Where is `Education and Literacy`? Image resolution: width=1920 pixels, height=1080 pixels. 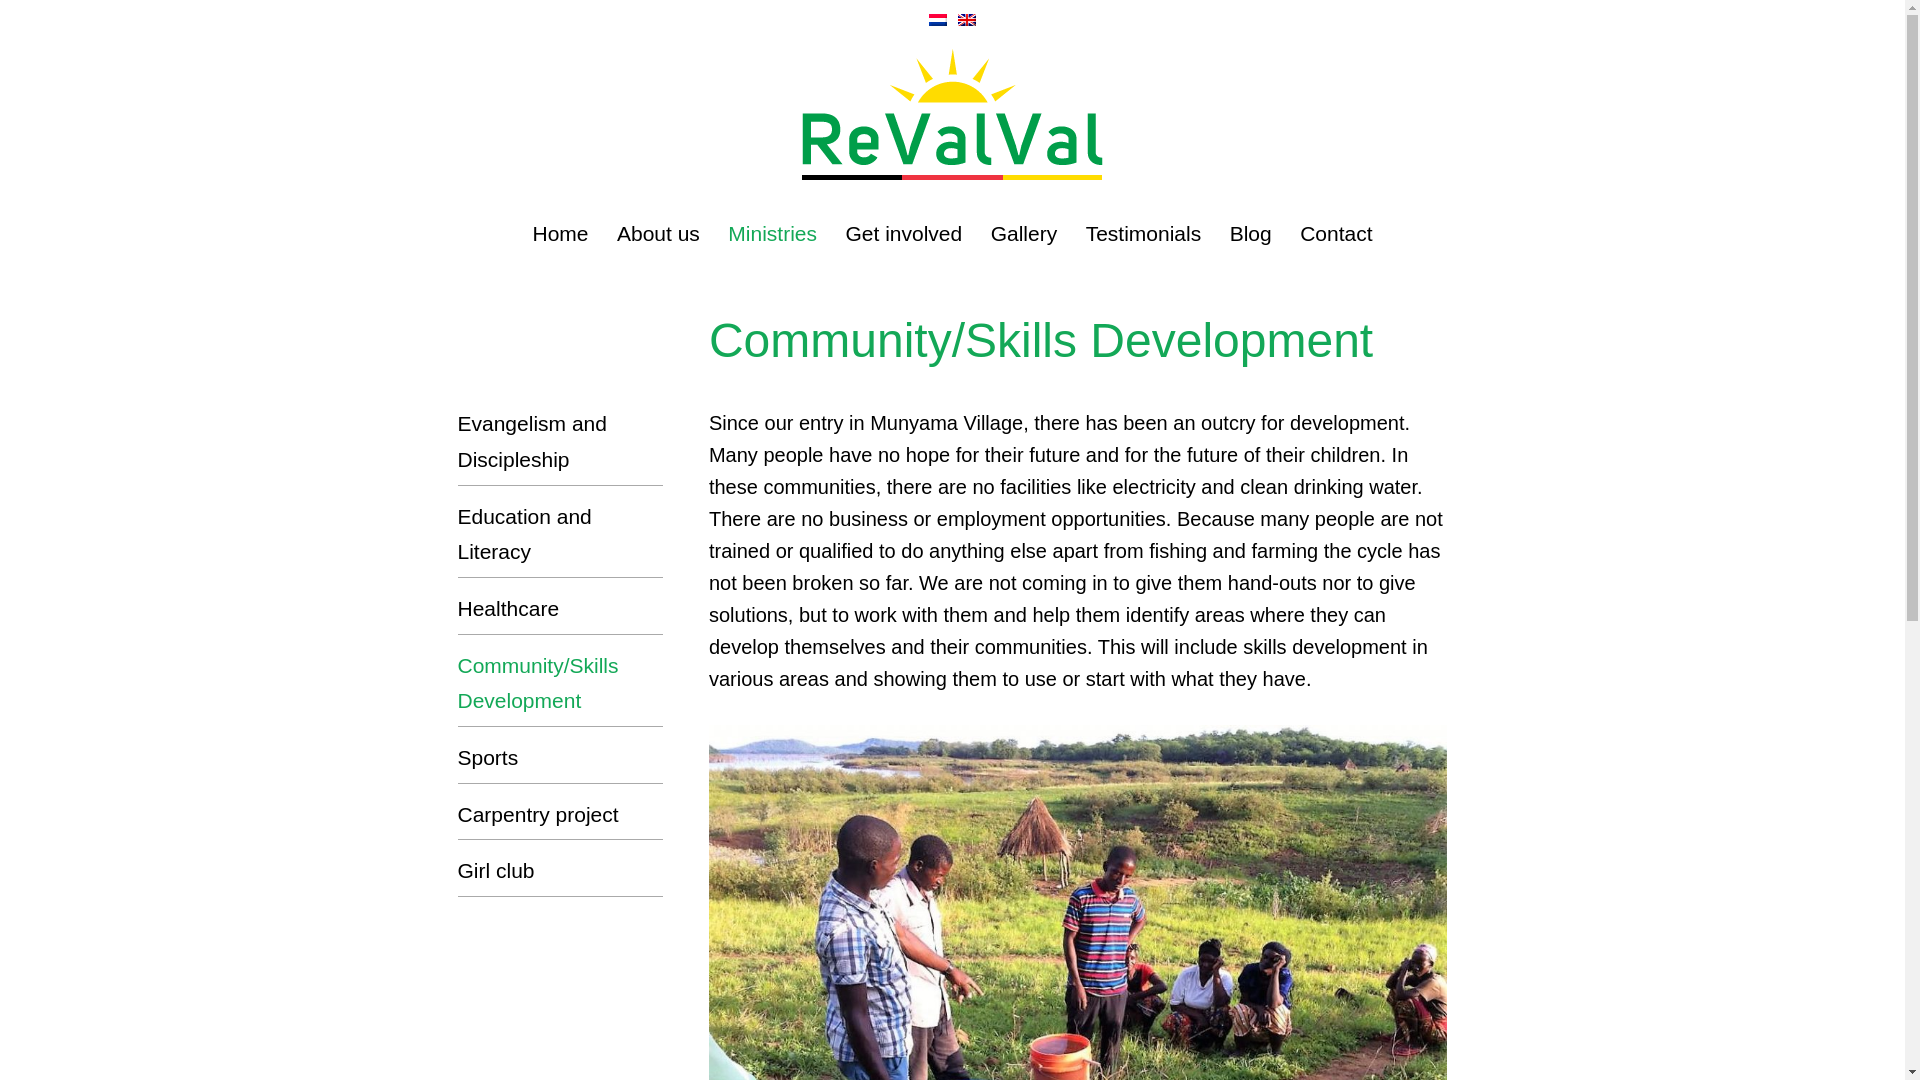
Education and Literacy is located at coordinates (561, 534).